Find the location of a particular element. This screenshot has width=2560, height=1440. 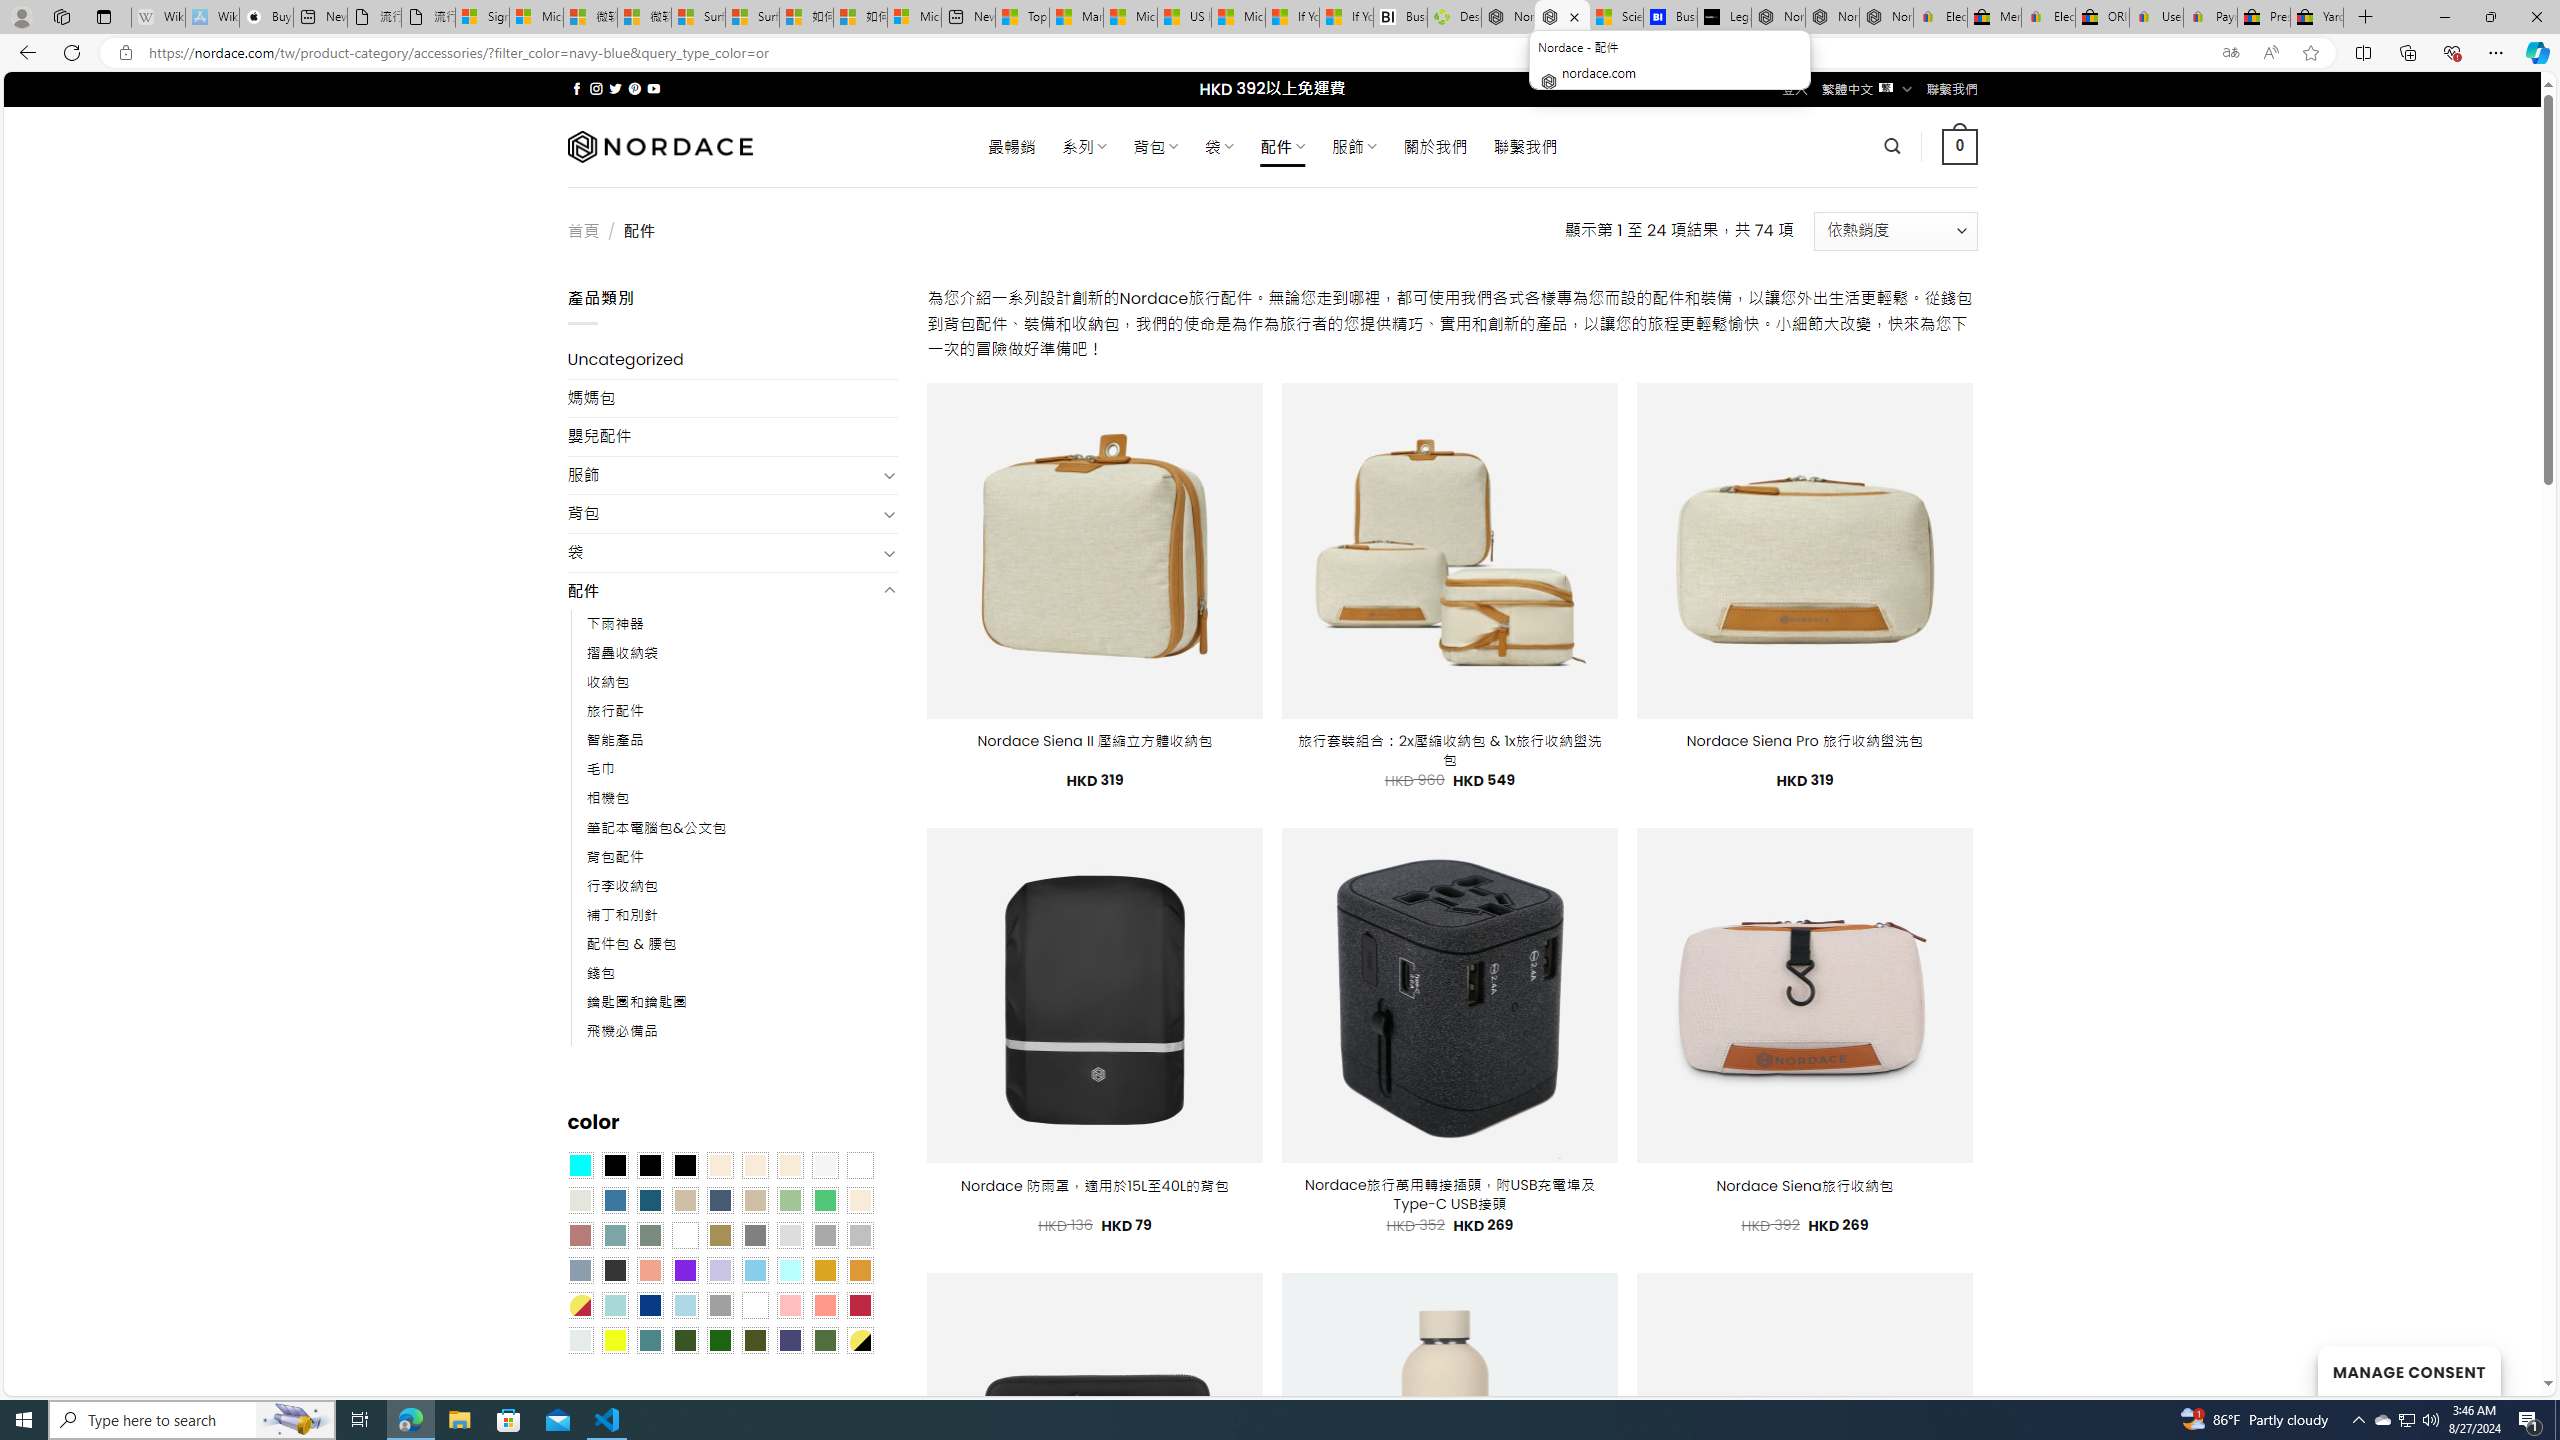

US Heat Deaths Soared To Record High Last Year is located at coordinates (1185, 17).